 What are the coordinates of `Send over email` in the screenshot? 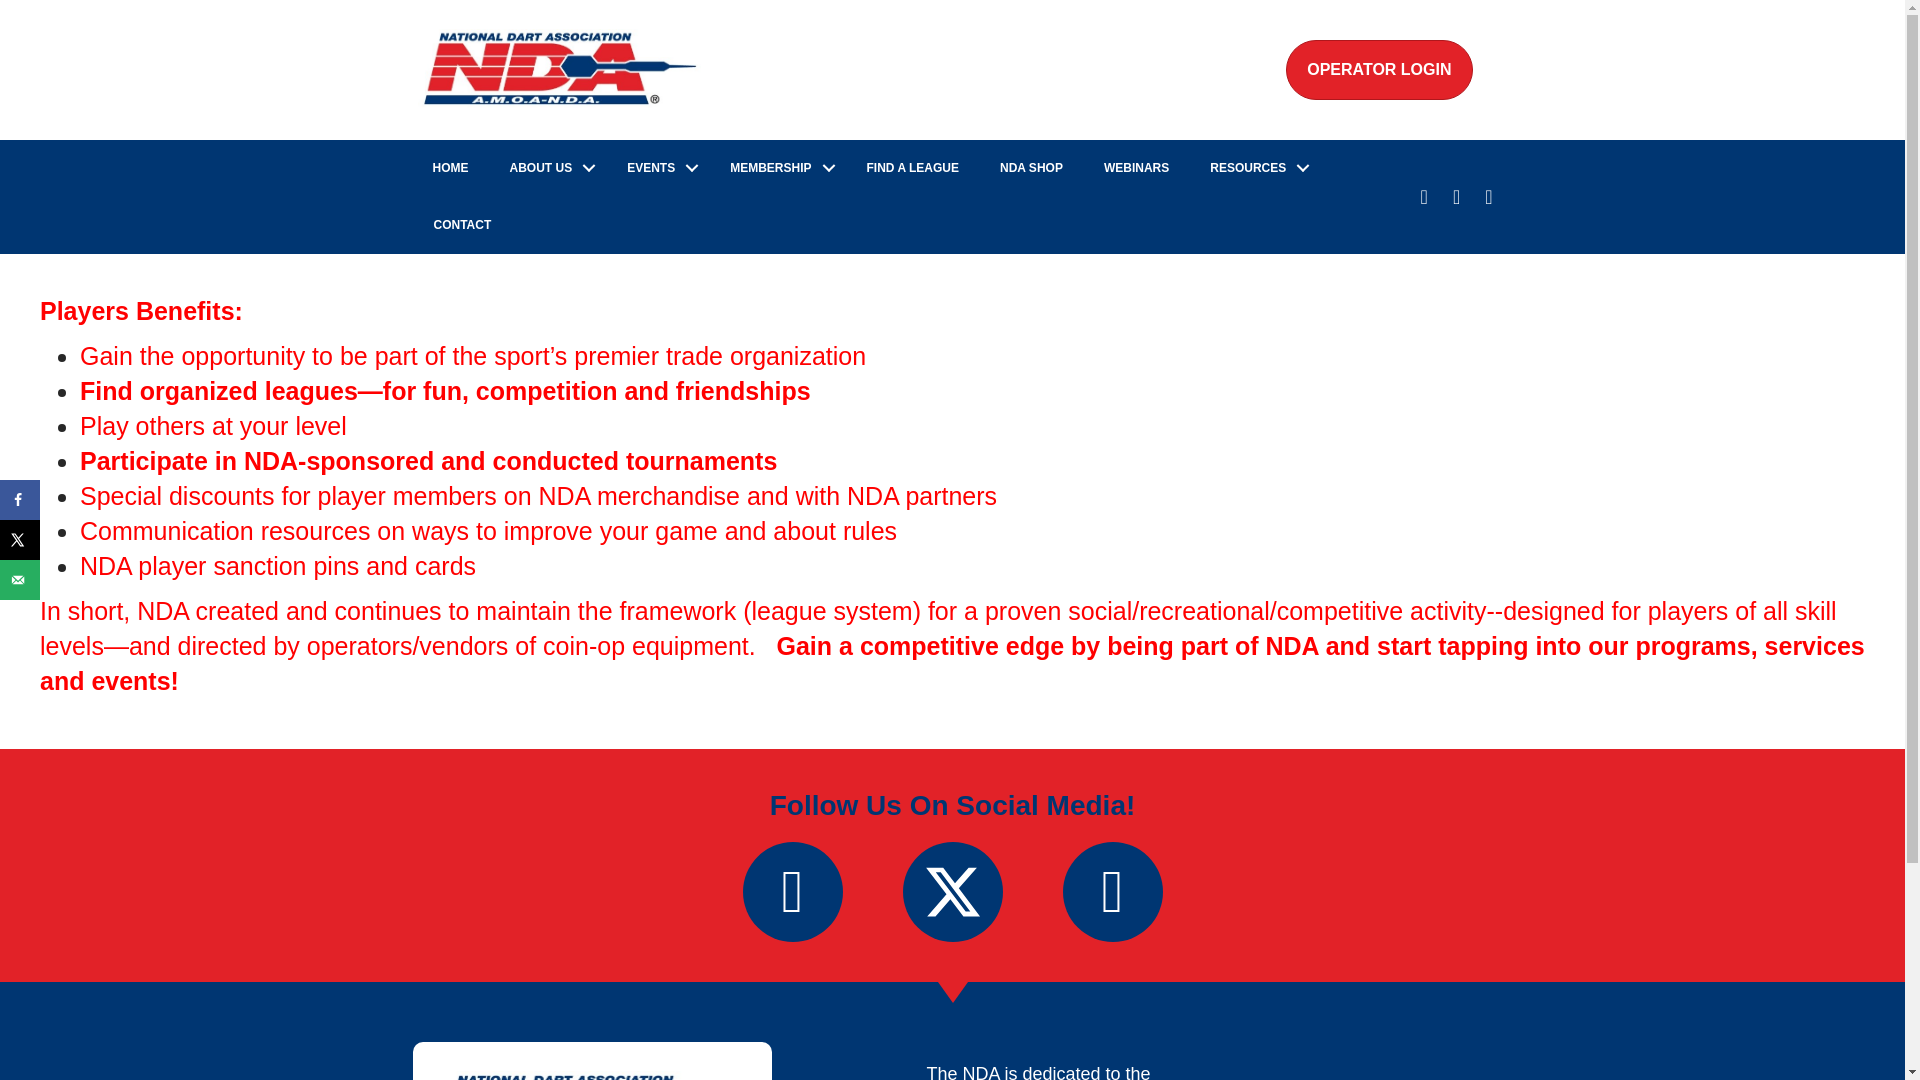 It's located at (20, 580).